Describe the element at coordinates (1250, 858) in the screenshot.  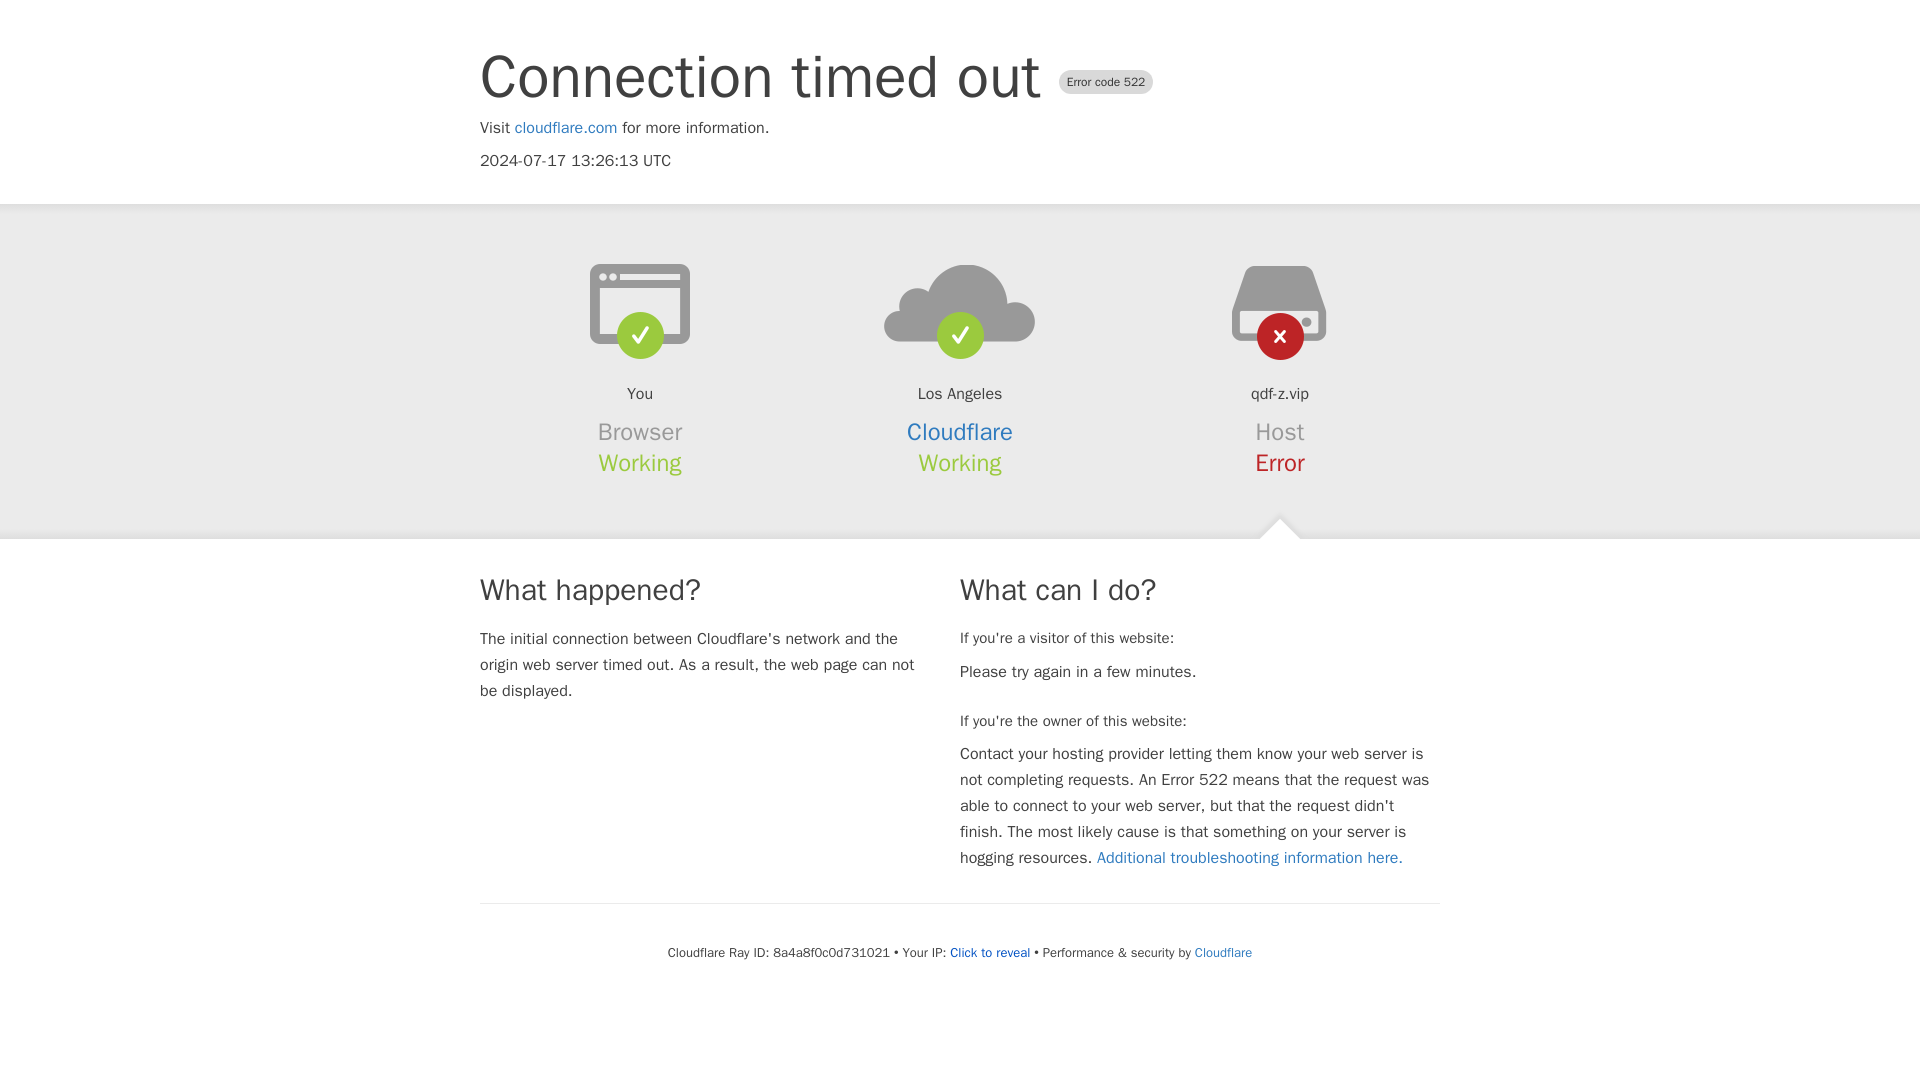
I see `Additional troubleshooting information here.` at that location.